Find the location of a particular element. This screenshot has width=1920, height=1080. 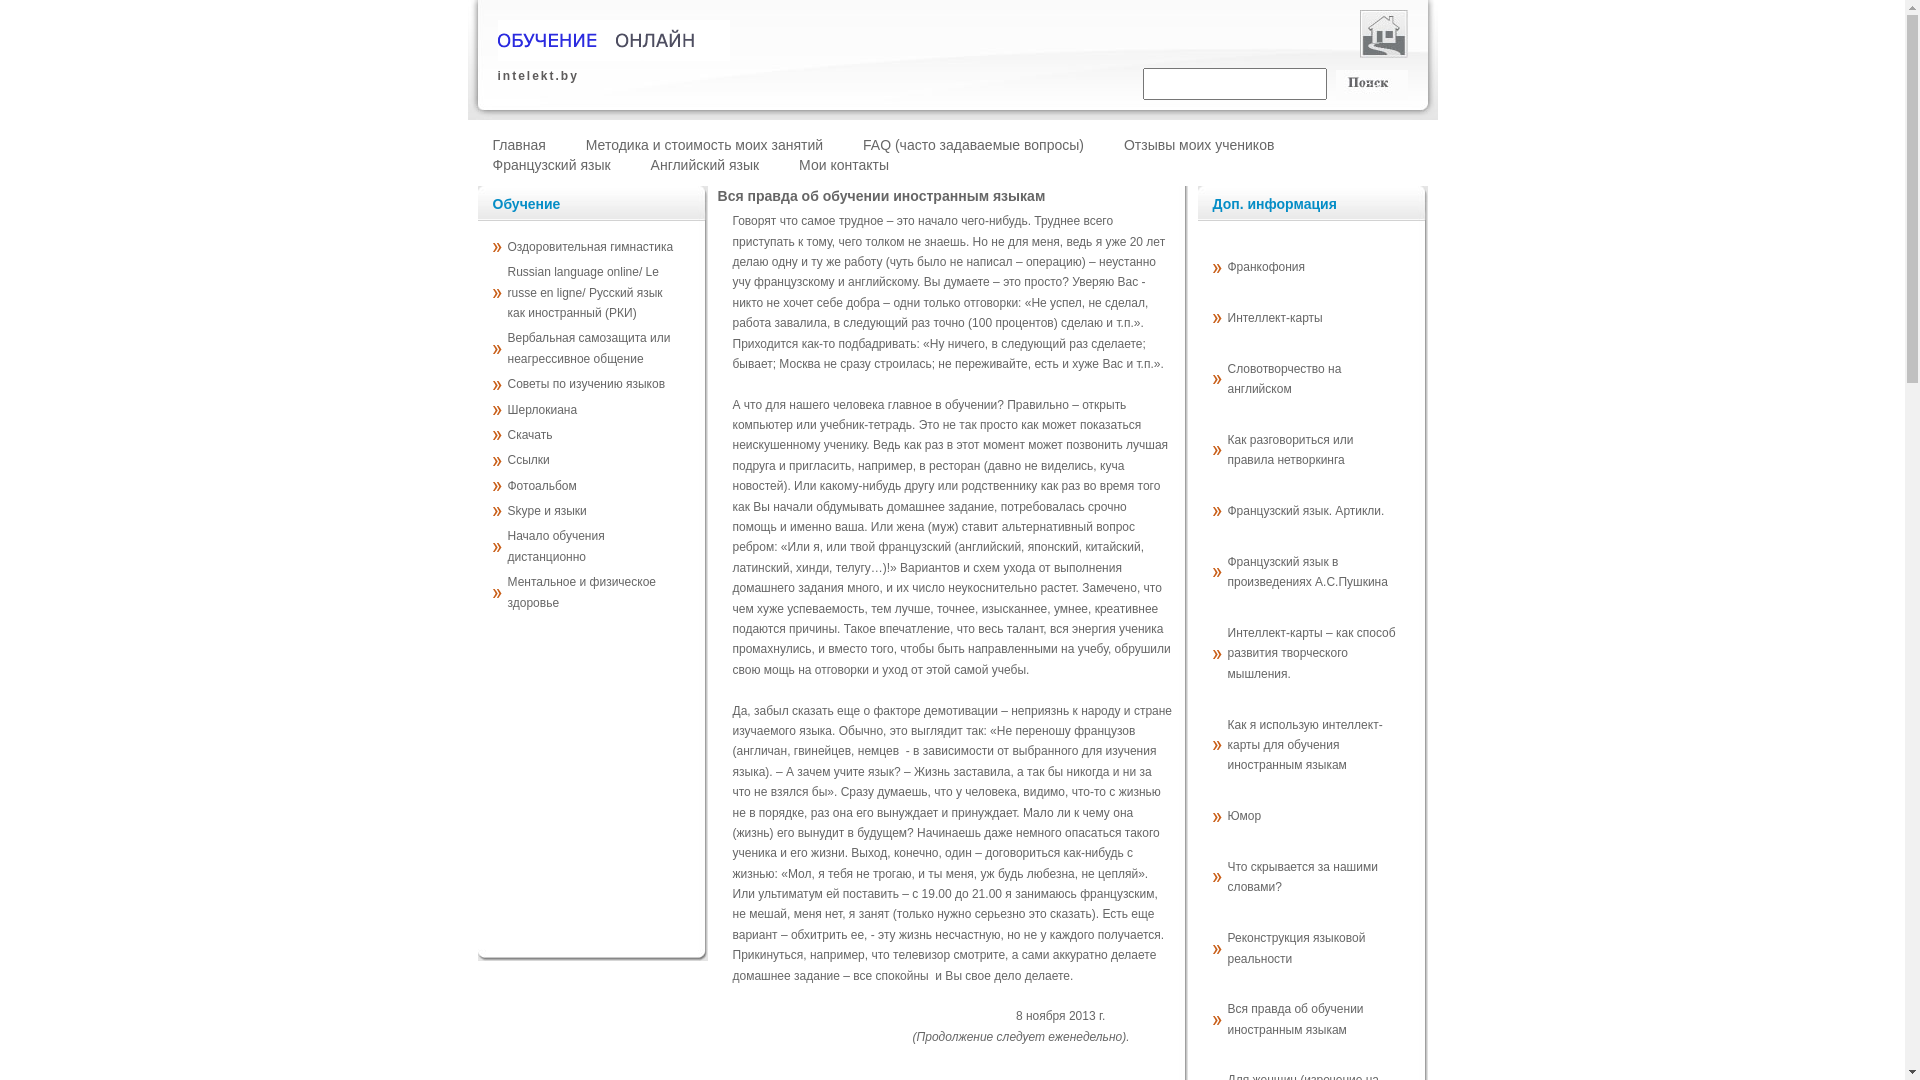

Search is located at coordinates (1372, 85).